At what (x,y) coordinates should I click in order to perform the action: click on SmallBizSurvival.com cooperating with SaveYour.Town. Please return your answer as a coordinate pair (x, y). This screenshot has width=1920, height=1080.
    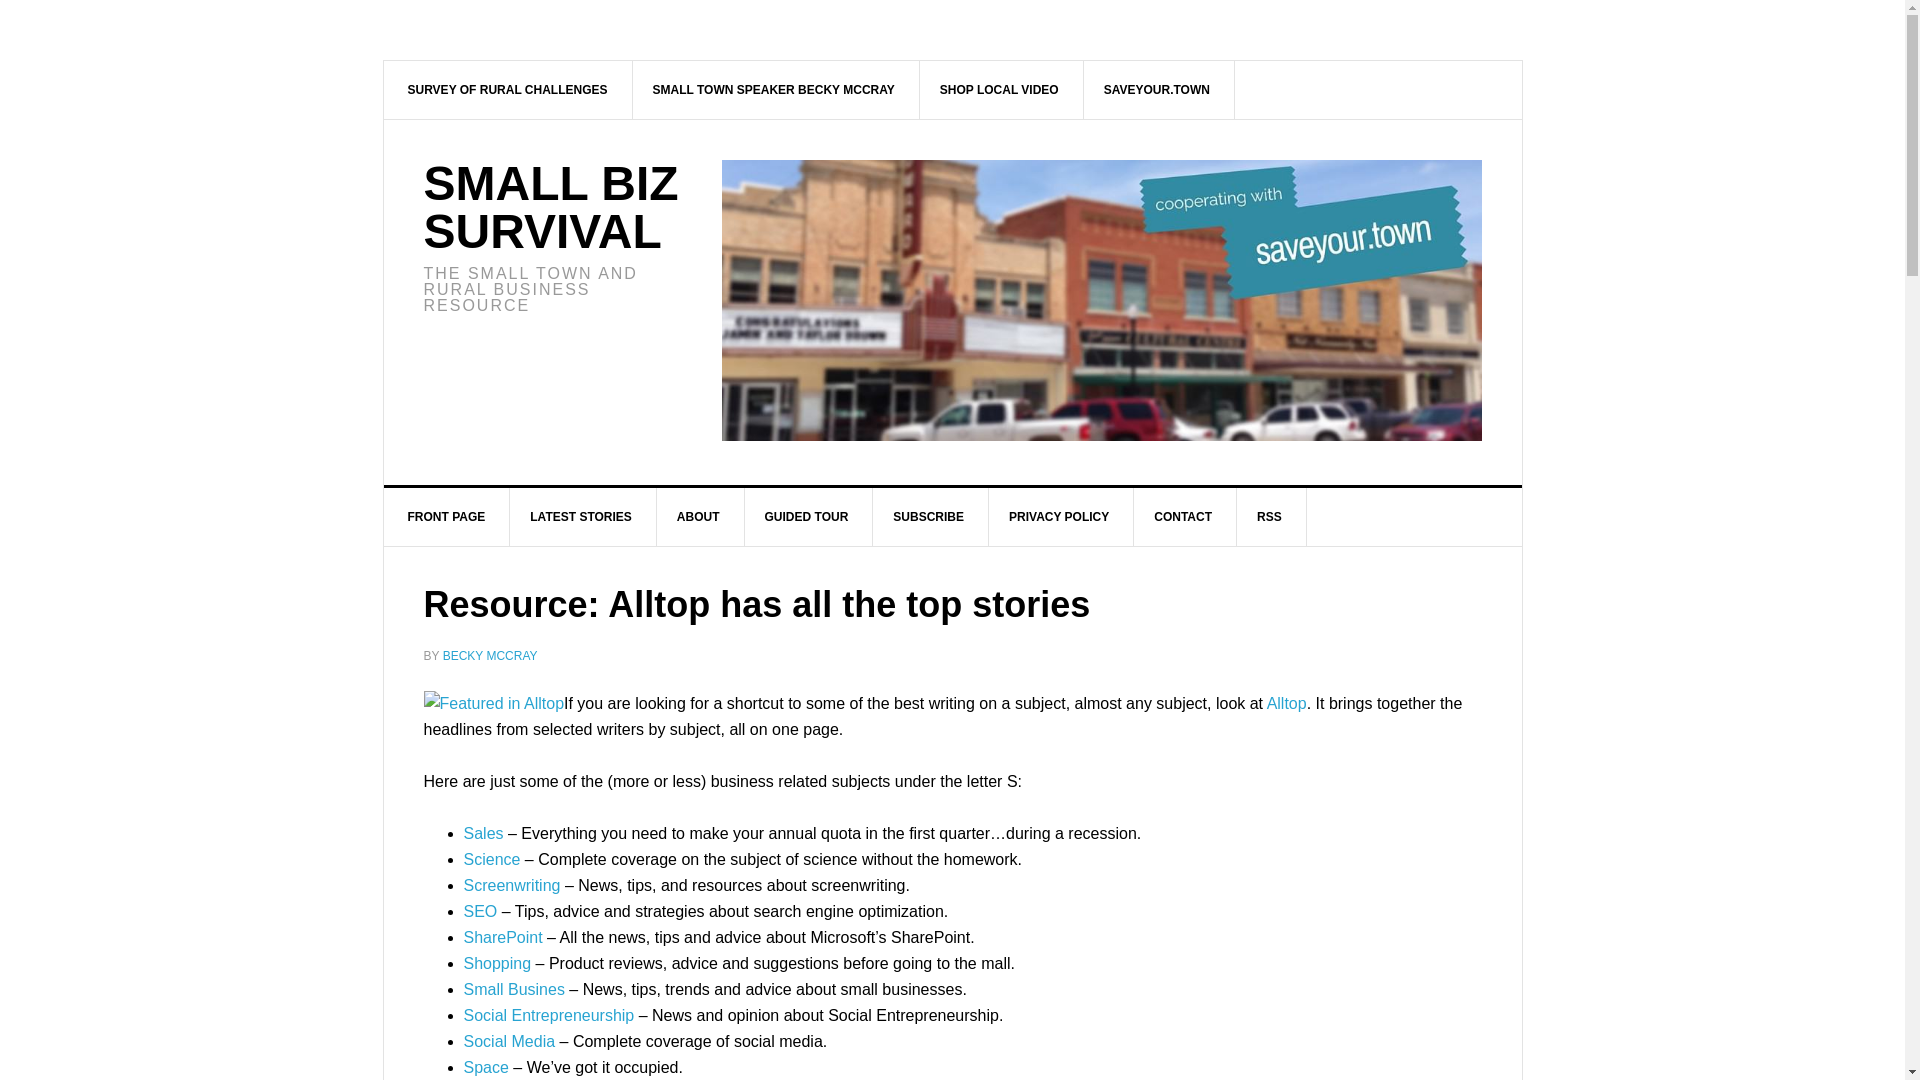
    Looking at the image, I should click on (1102, 300).